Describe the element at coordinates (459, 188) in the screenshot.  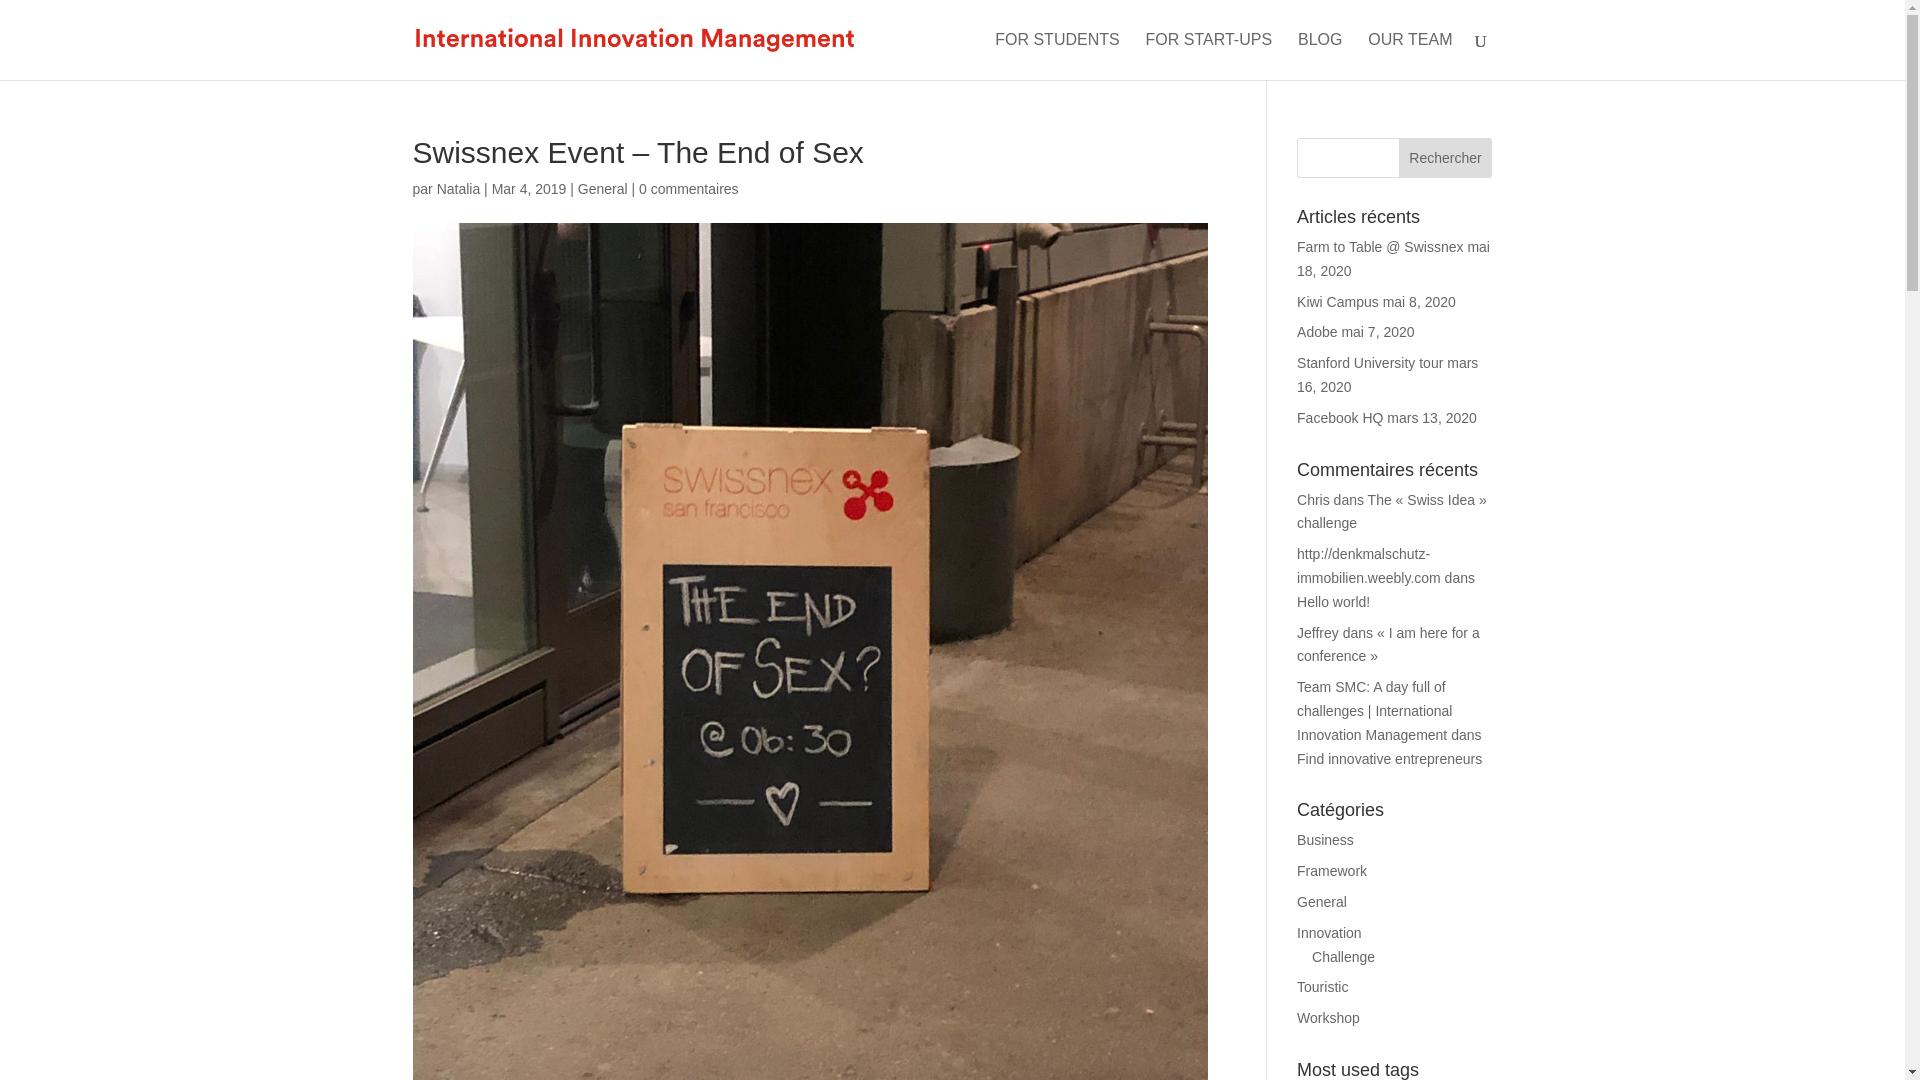
I see `Natalia` at that location.